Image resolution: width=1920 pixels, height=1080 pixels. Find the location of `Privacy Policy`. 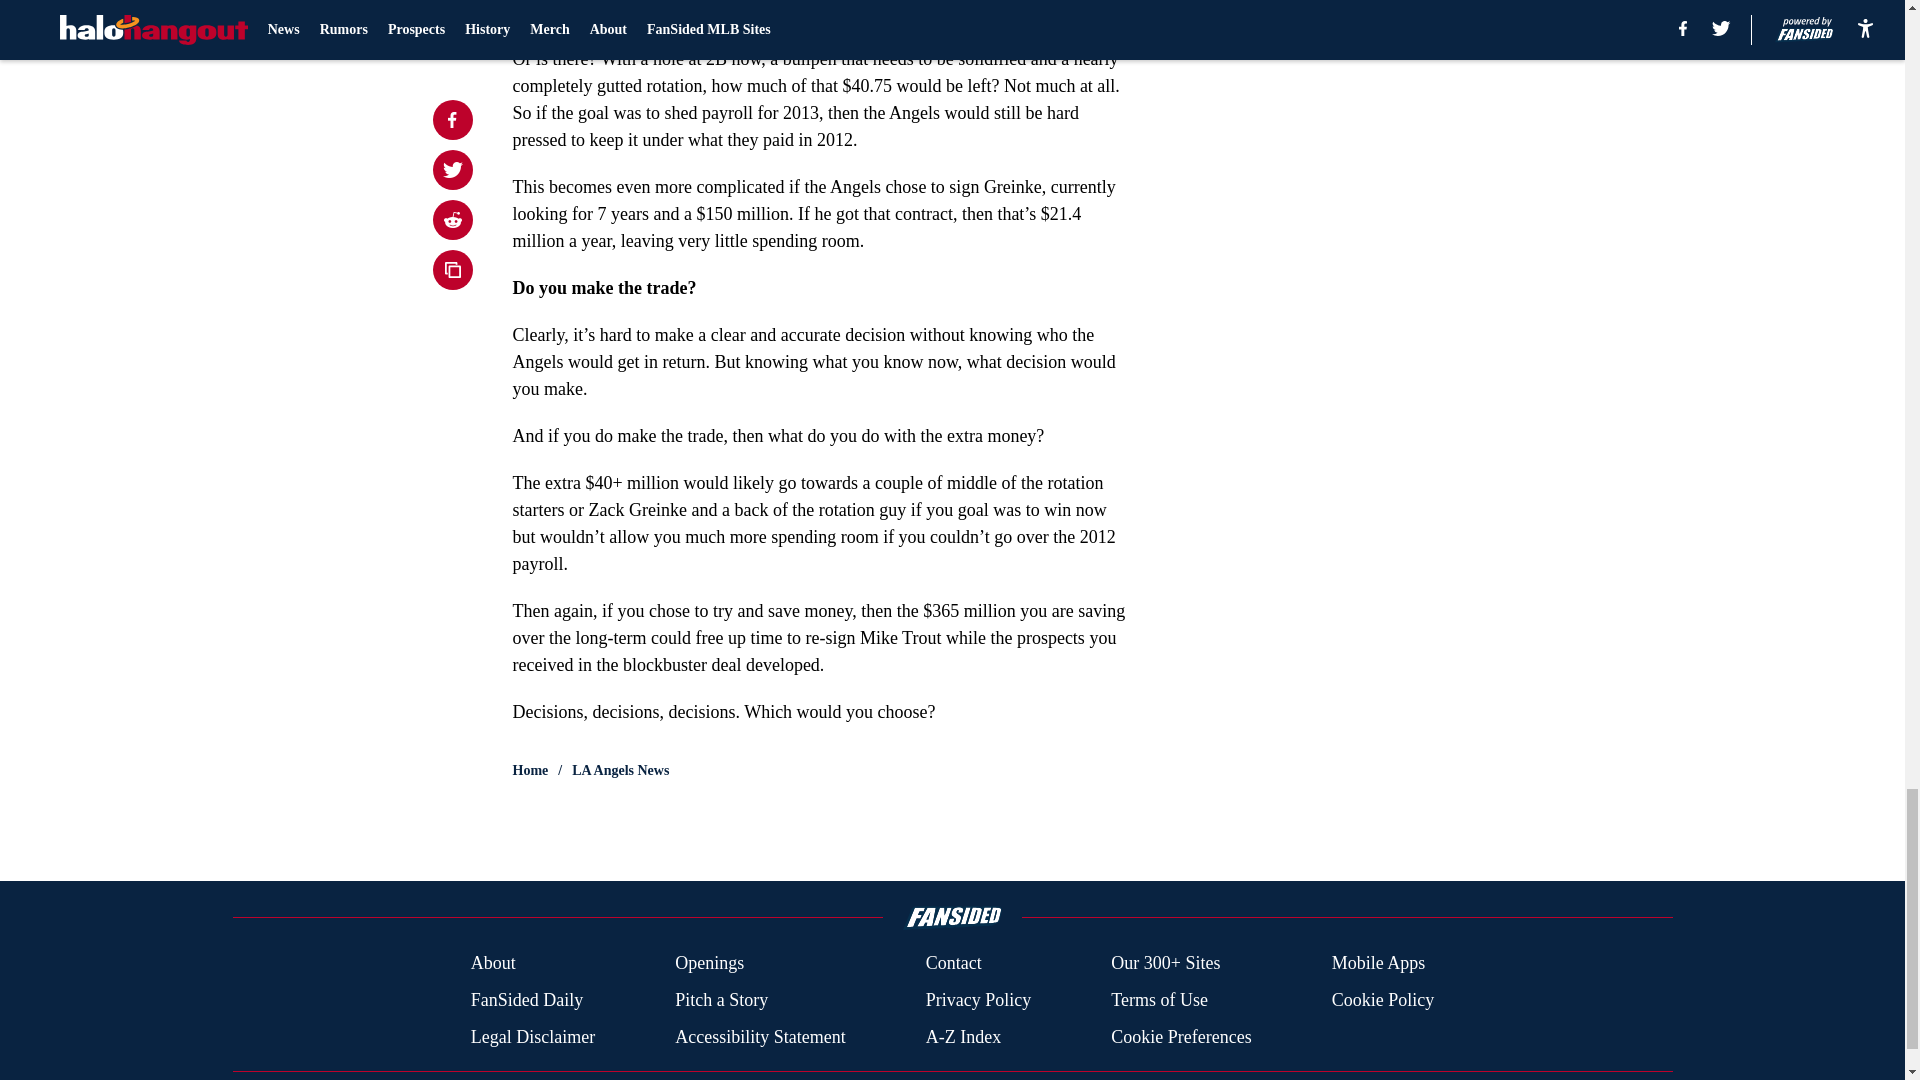

Privacy Policy is located at coordinates (978, 1000).